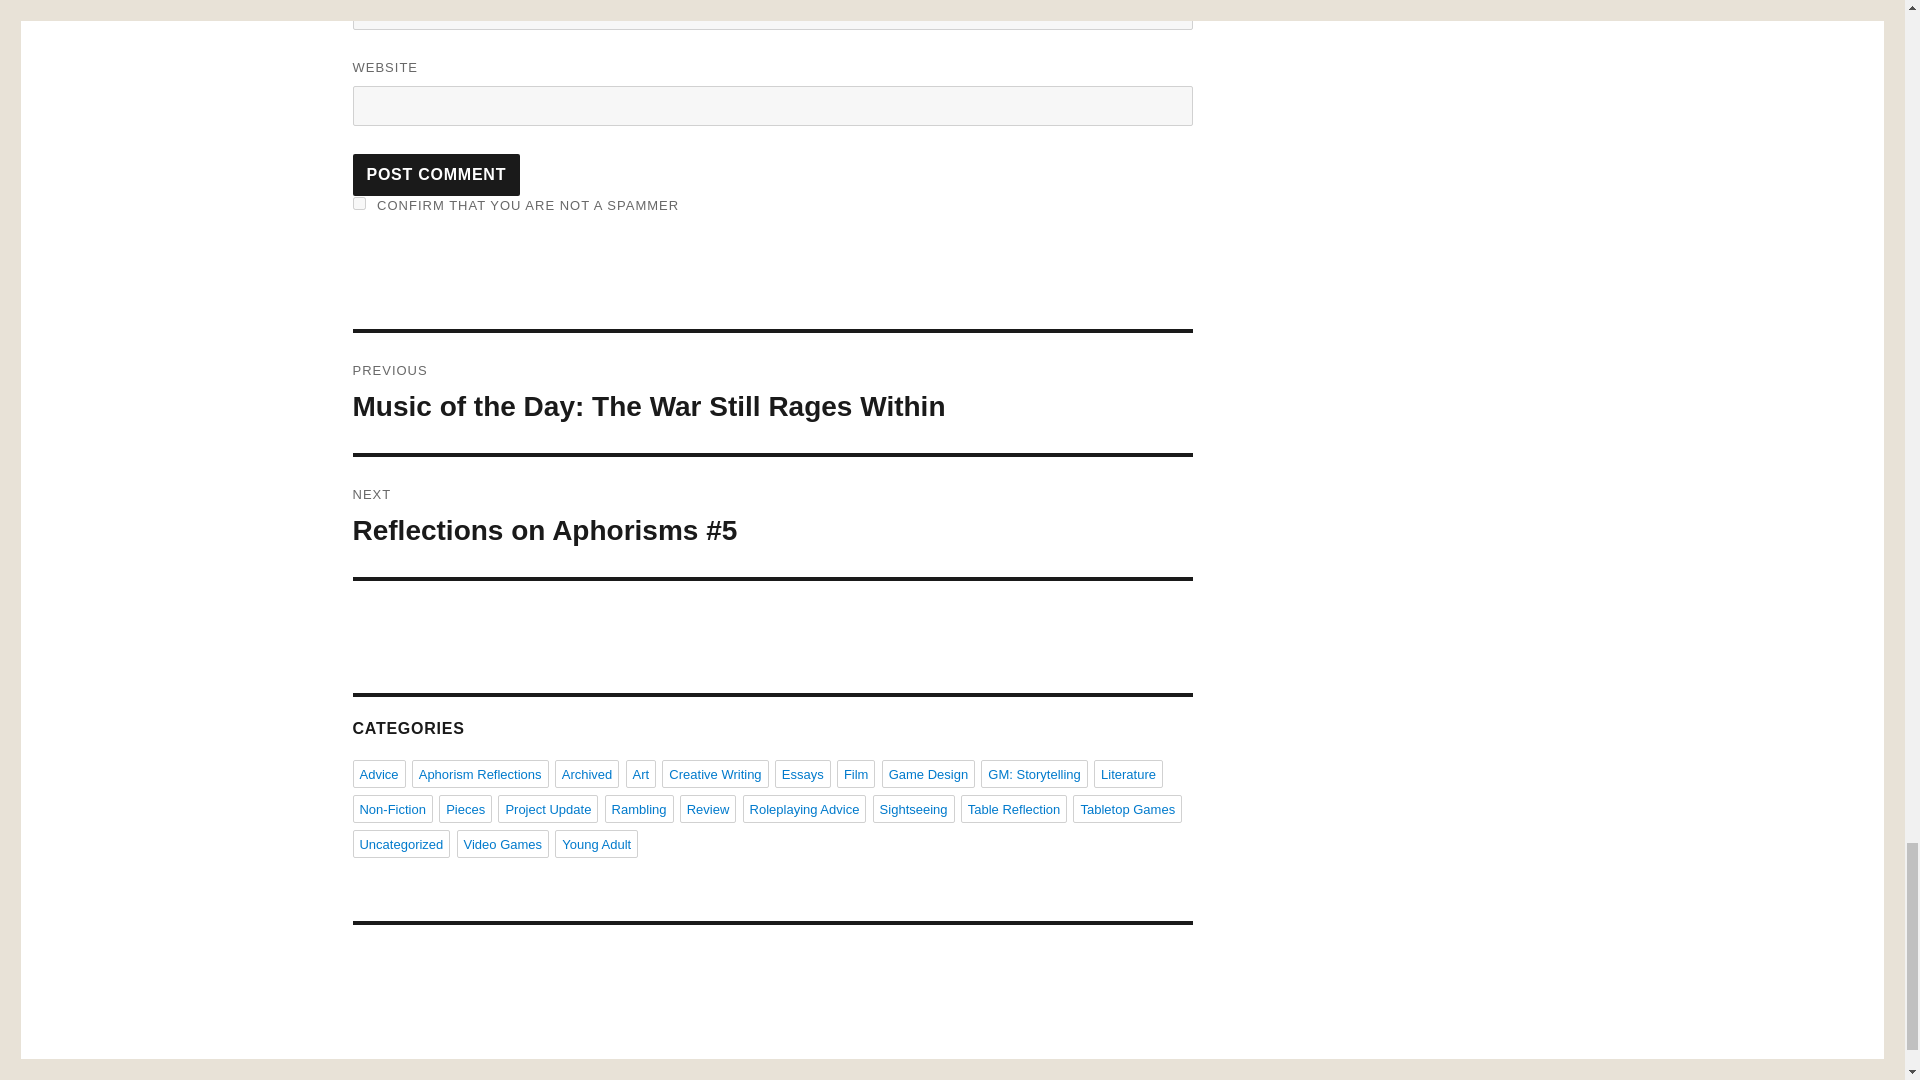 The width and height of the screenshot is (1920, 1080). I want to click on on, so click(358, 202).